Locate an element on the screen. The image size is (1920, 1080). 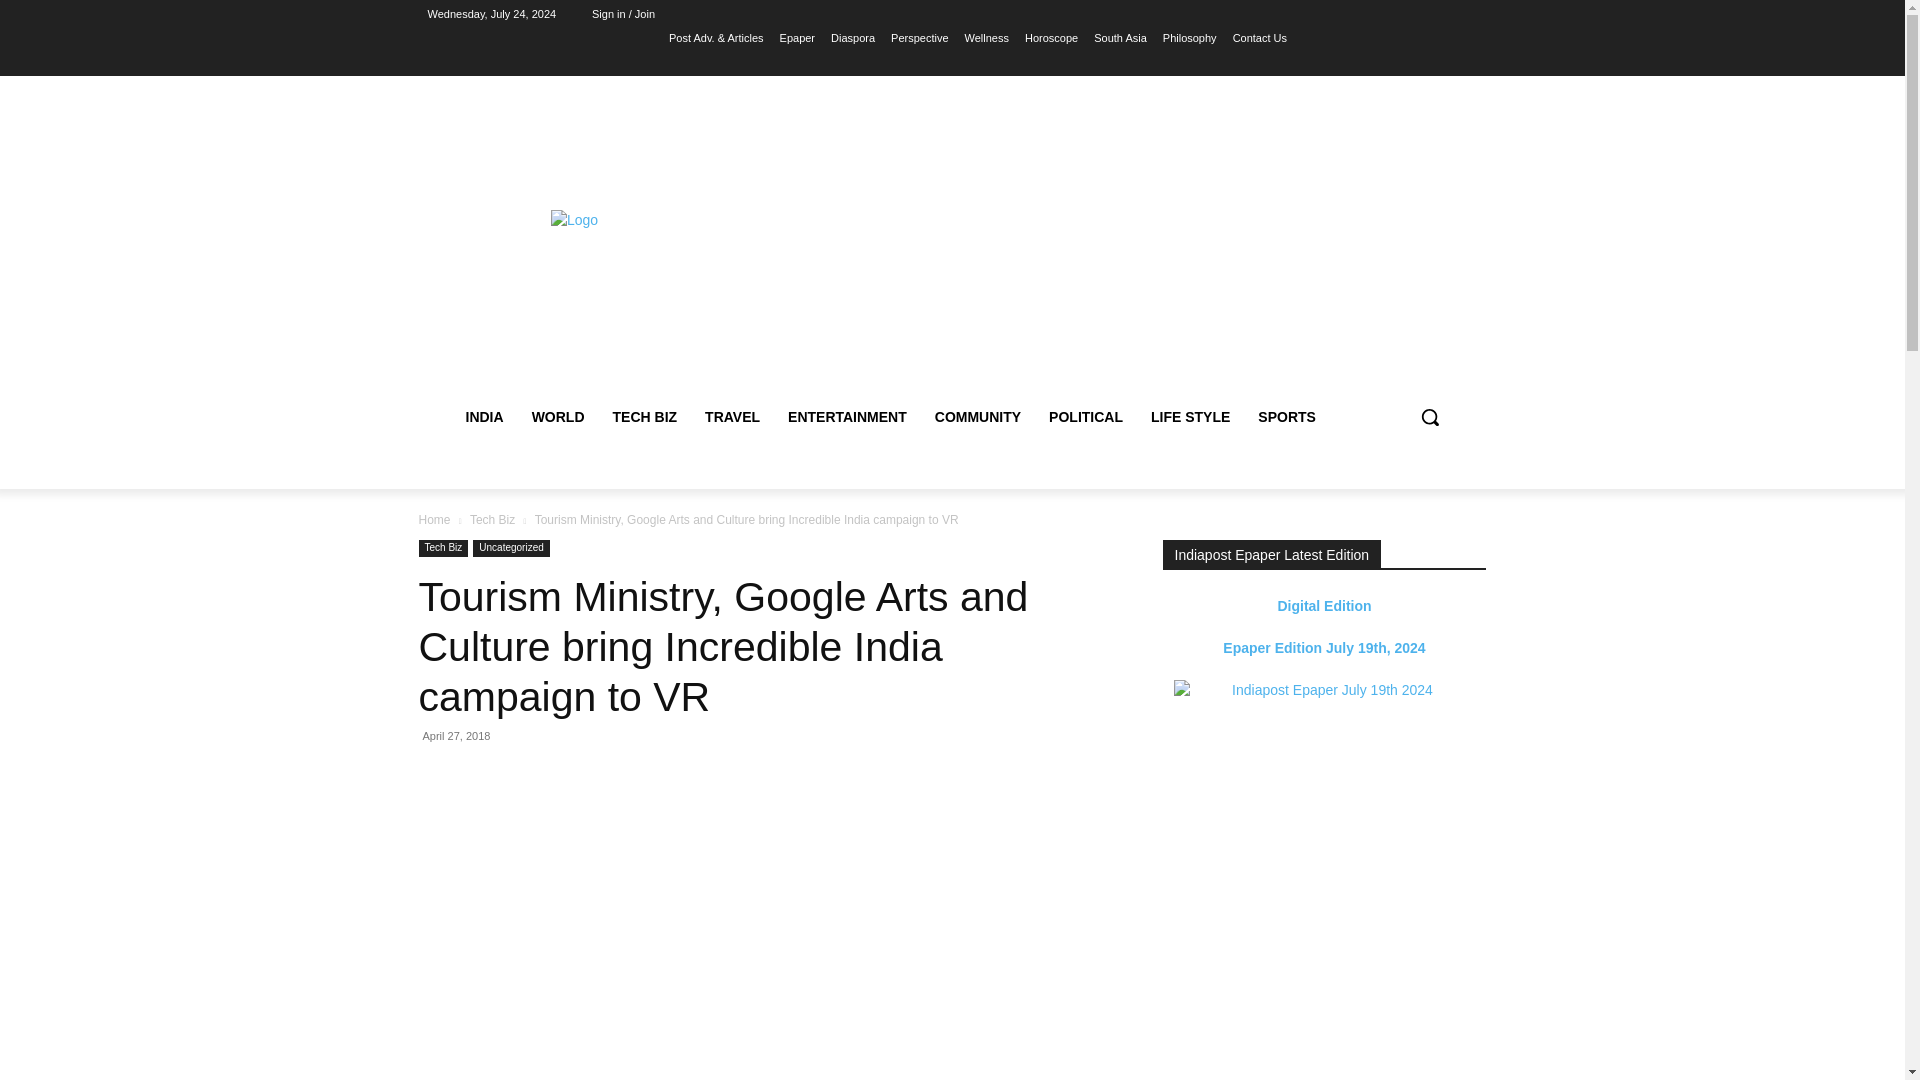
Wellness is located at coordinates (987, 37).